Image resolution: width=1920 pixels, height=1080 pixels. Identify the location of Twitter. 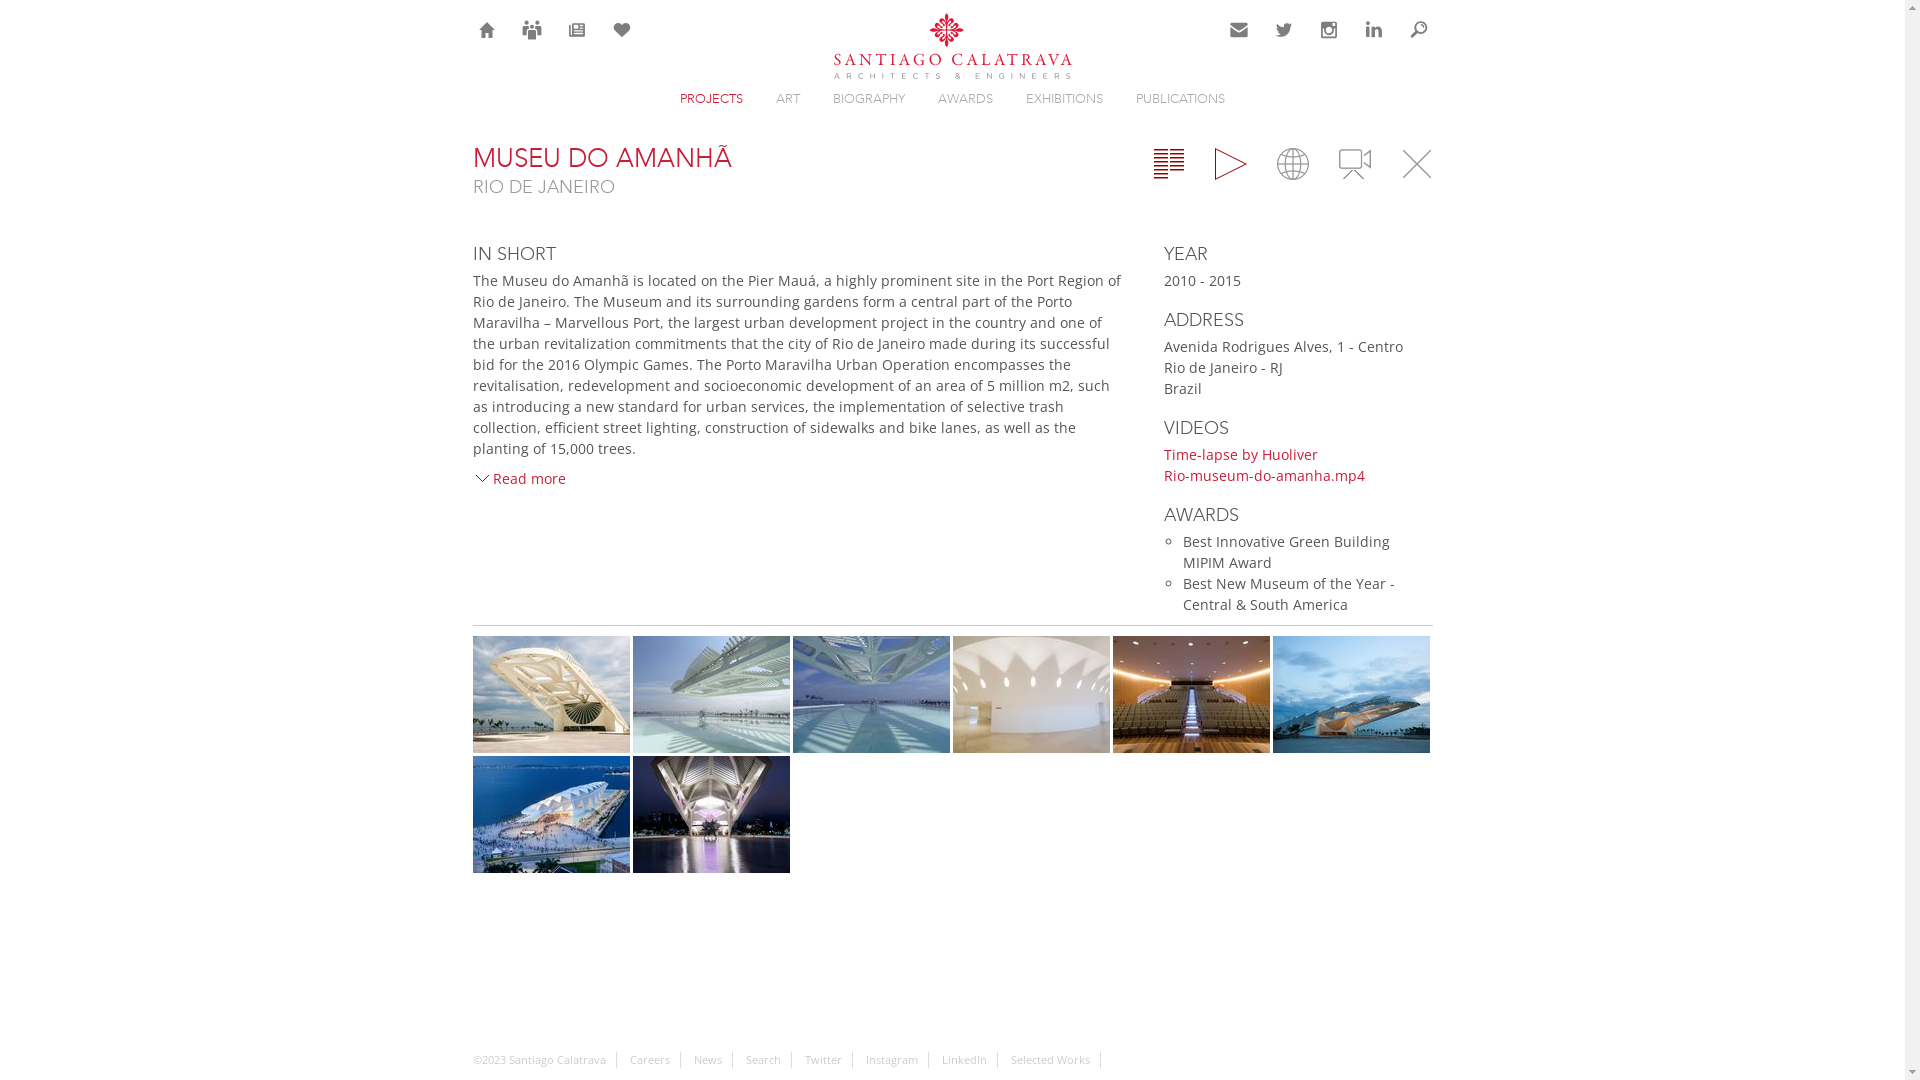
(822, 1060).